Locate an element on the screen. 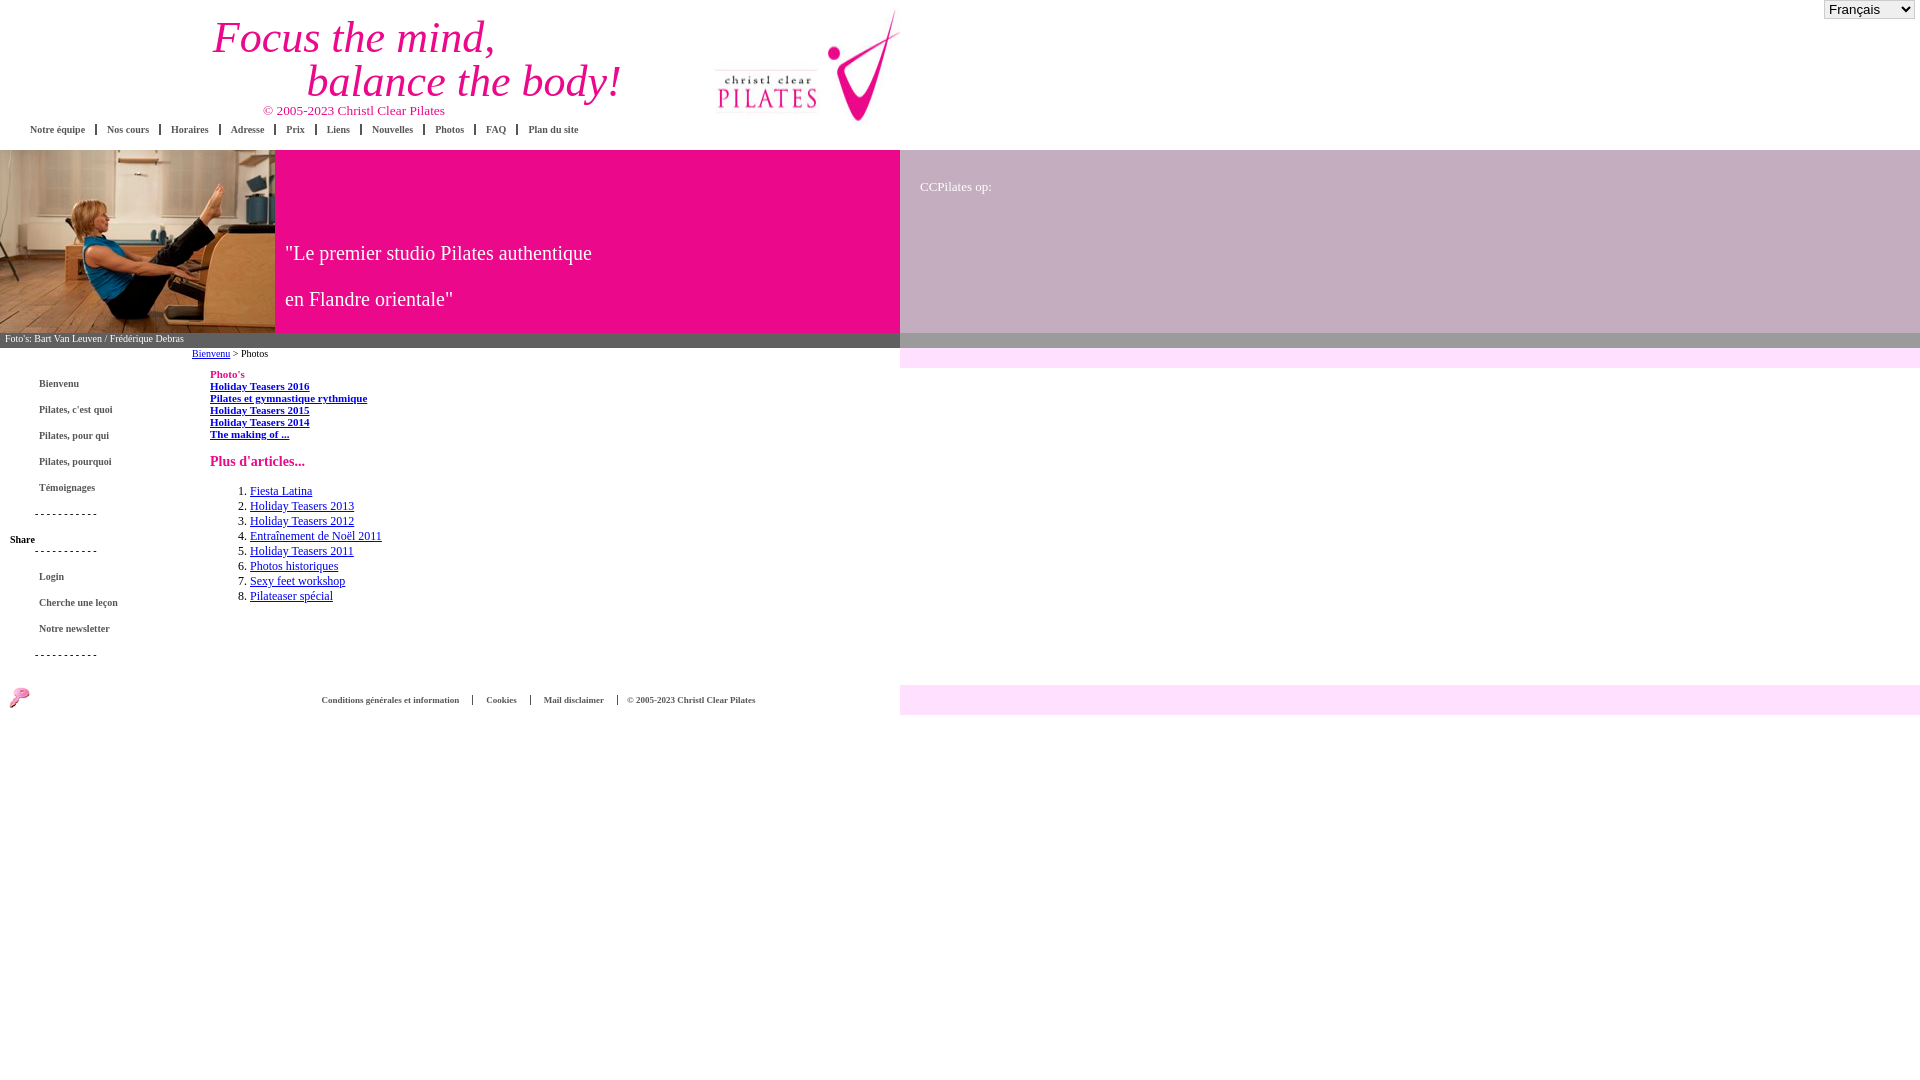 This screenshot has height=1080, width=1920. FAQ is located at coordinates (496, 130).